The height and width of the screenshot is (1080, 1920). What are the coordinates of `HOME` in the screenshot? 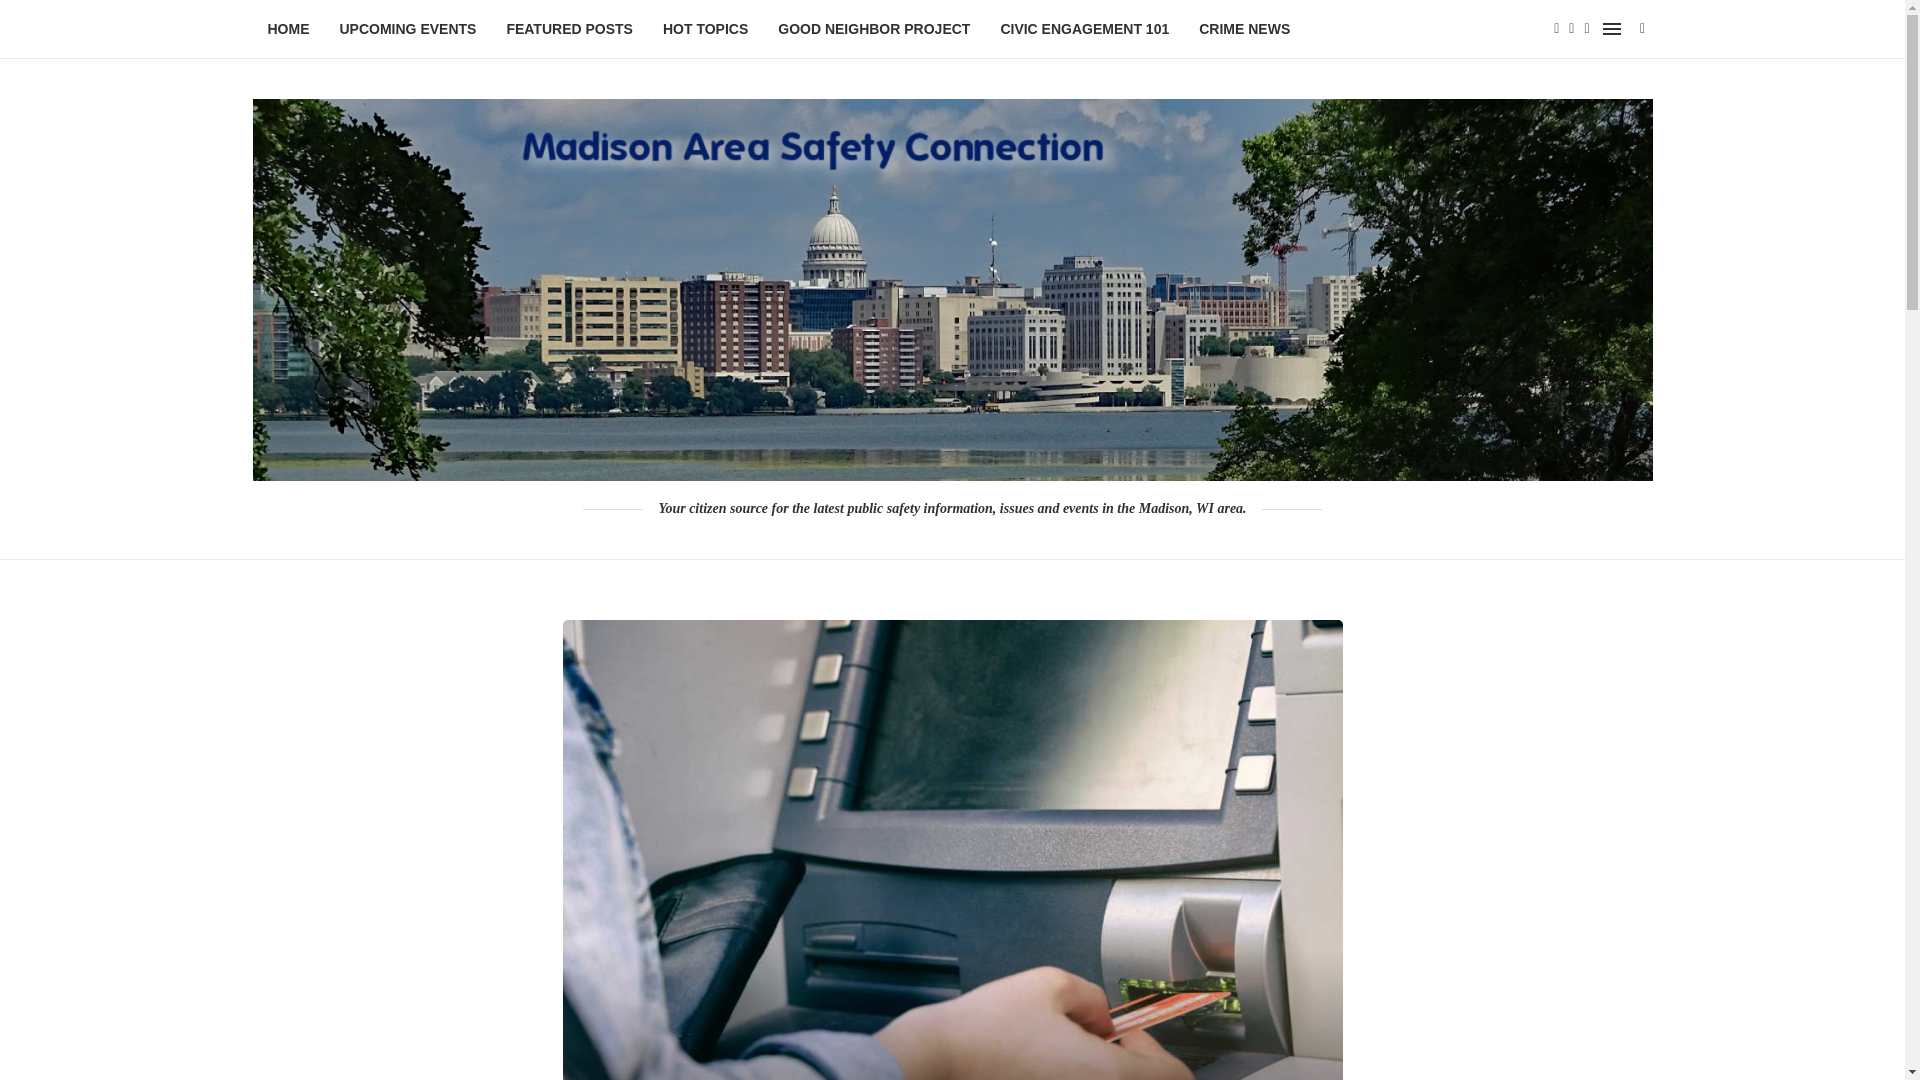 It's located at (288, 30).